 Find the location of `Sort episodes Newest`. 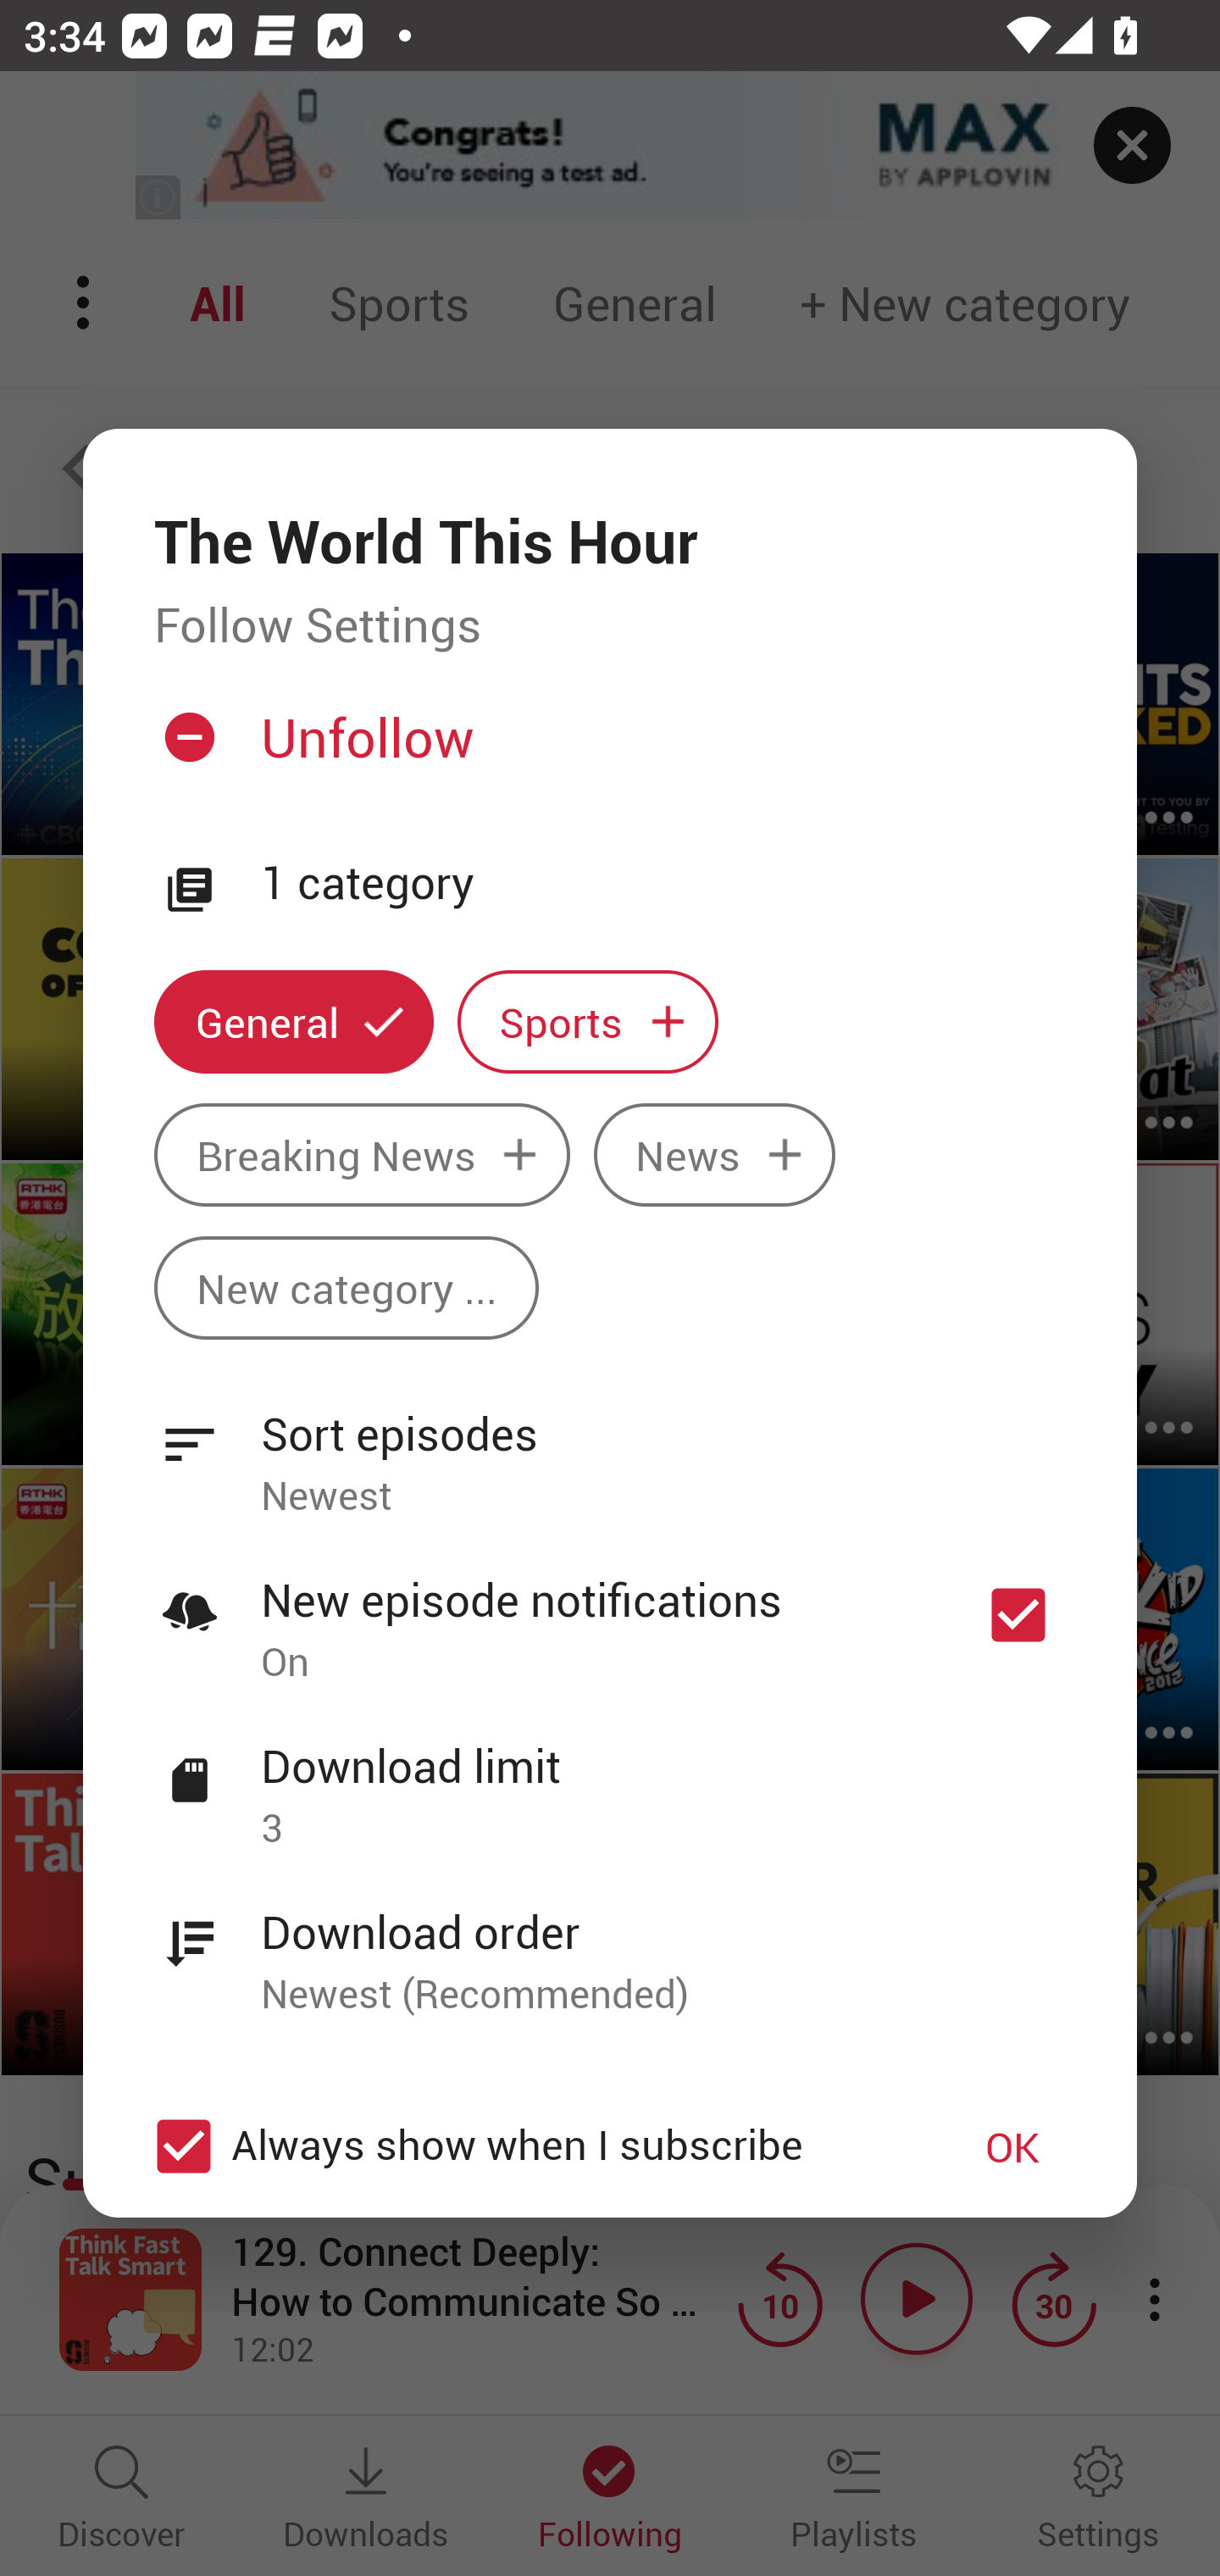

Sort episodes Newest is located at coordinates (610, 1446).